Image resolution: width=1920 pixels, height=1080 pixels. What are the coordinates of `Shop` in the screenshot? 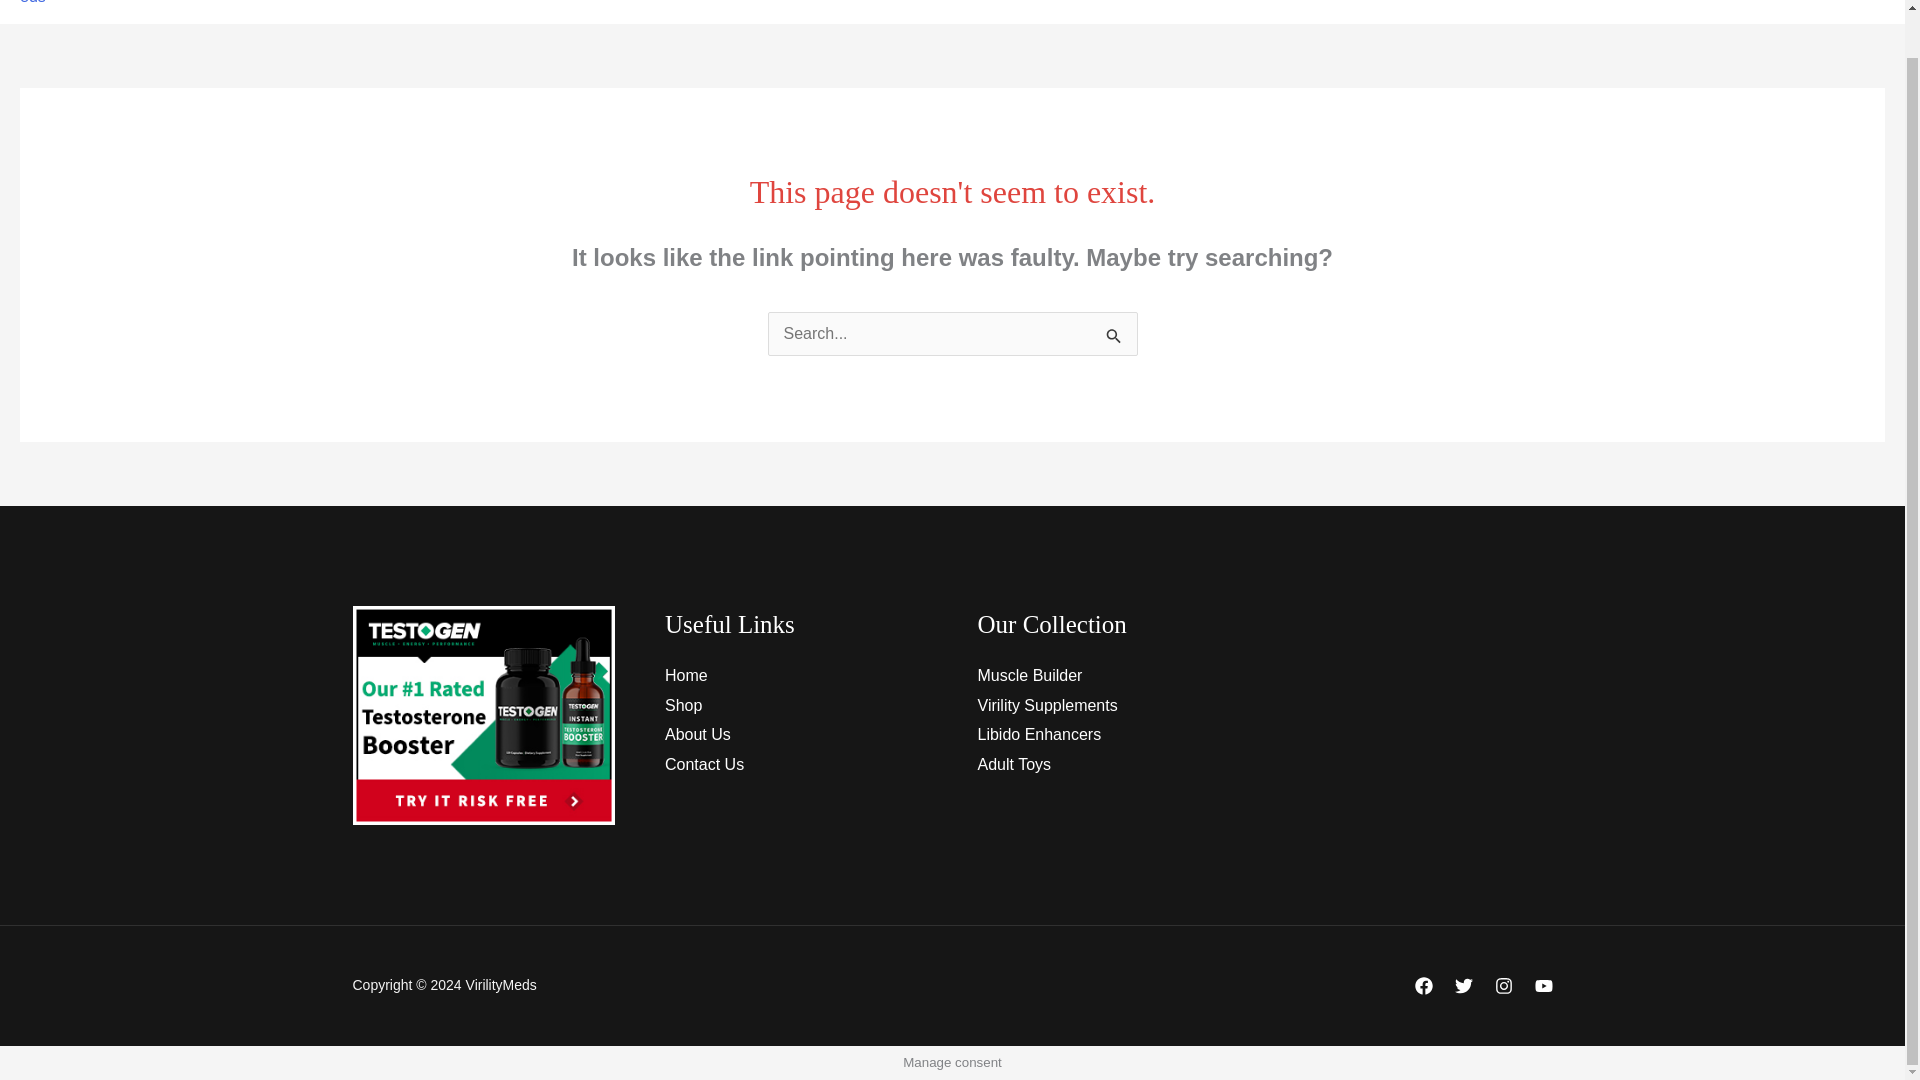 It's located at (683, 704).